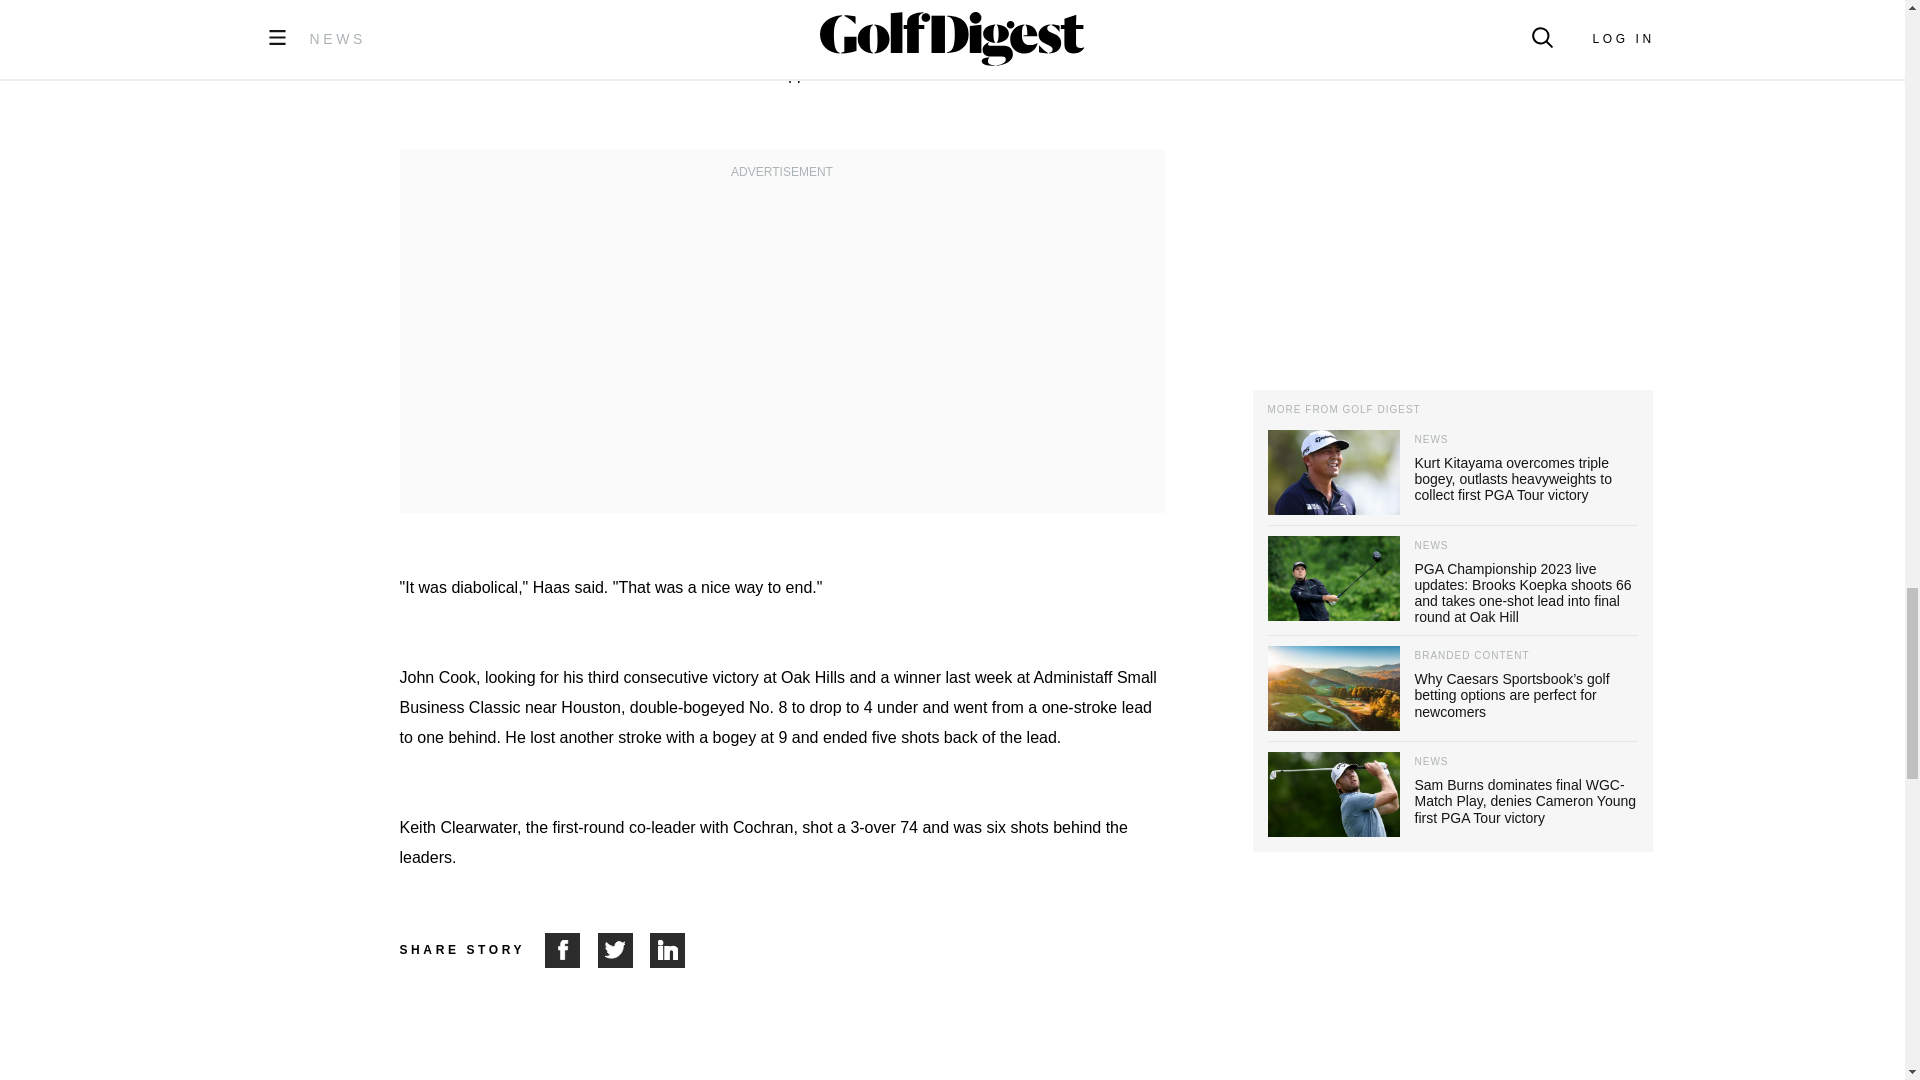 The height and width of the screenshot is (1080, 1920). Describe the element at coordinates (624, 950) in the screenshot. I see `Share on Twitter` at that location.